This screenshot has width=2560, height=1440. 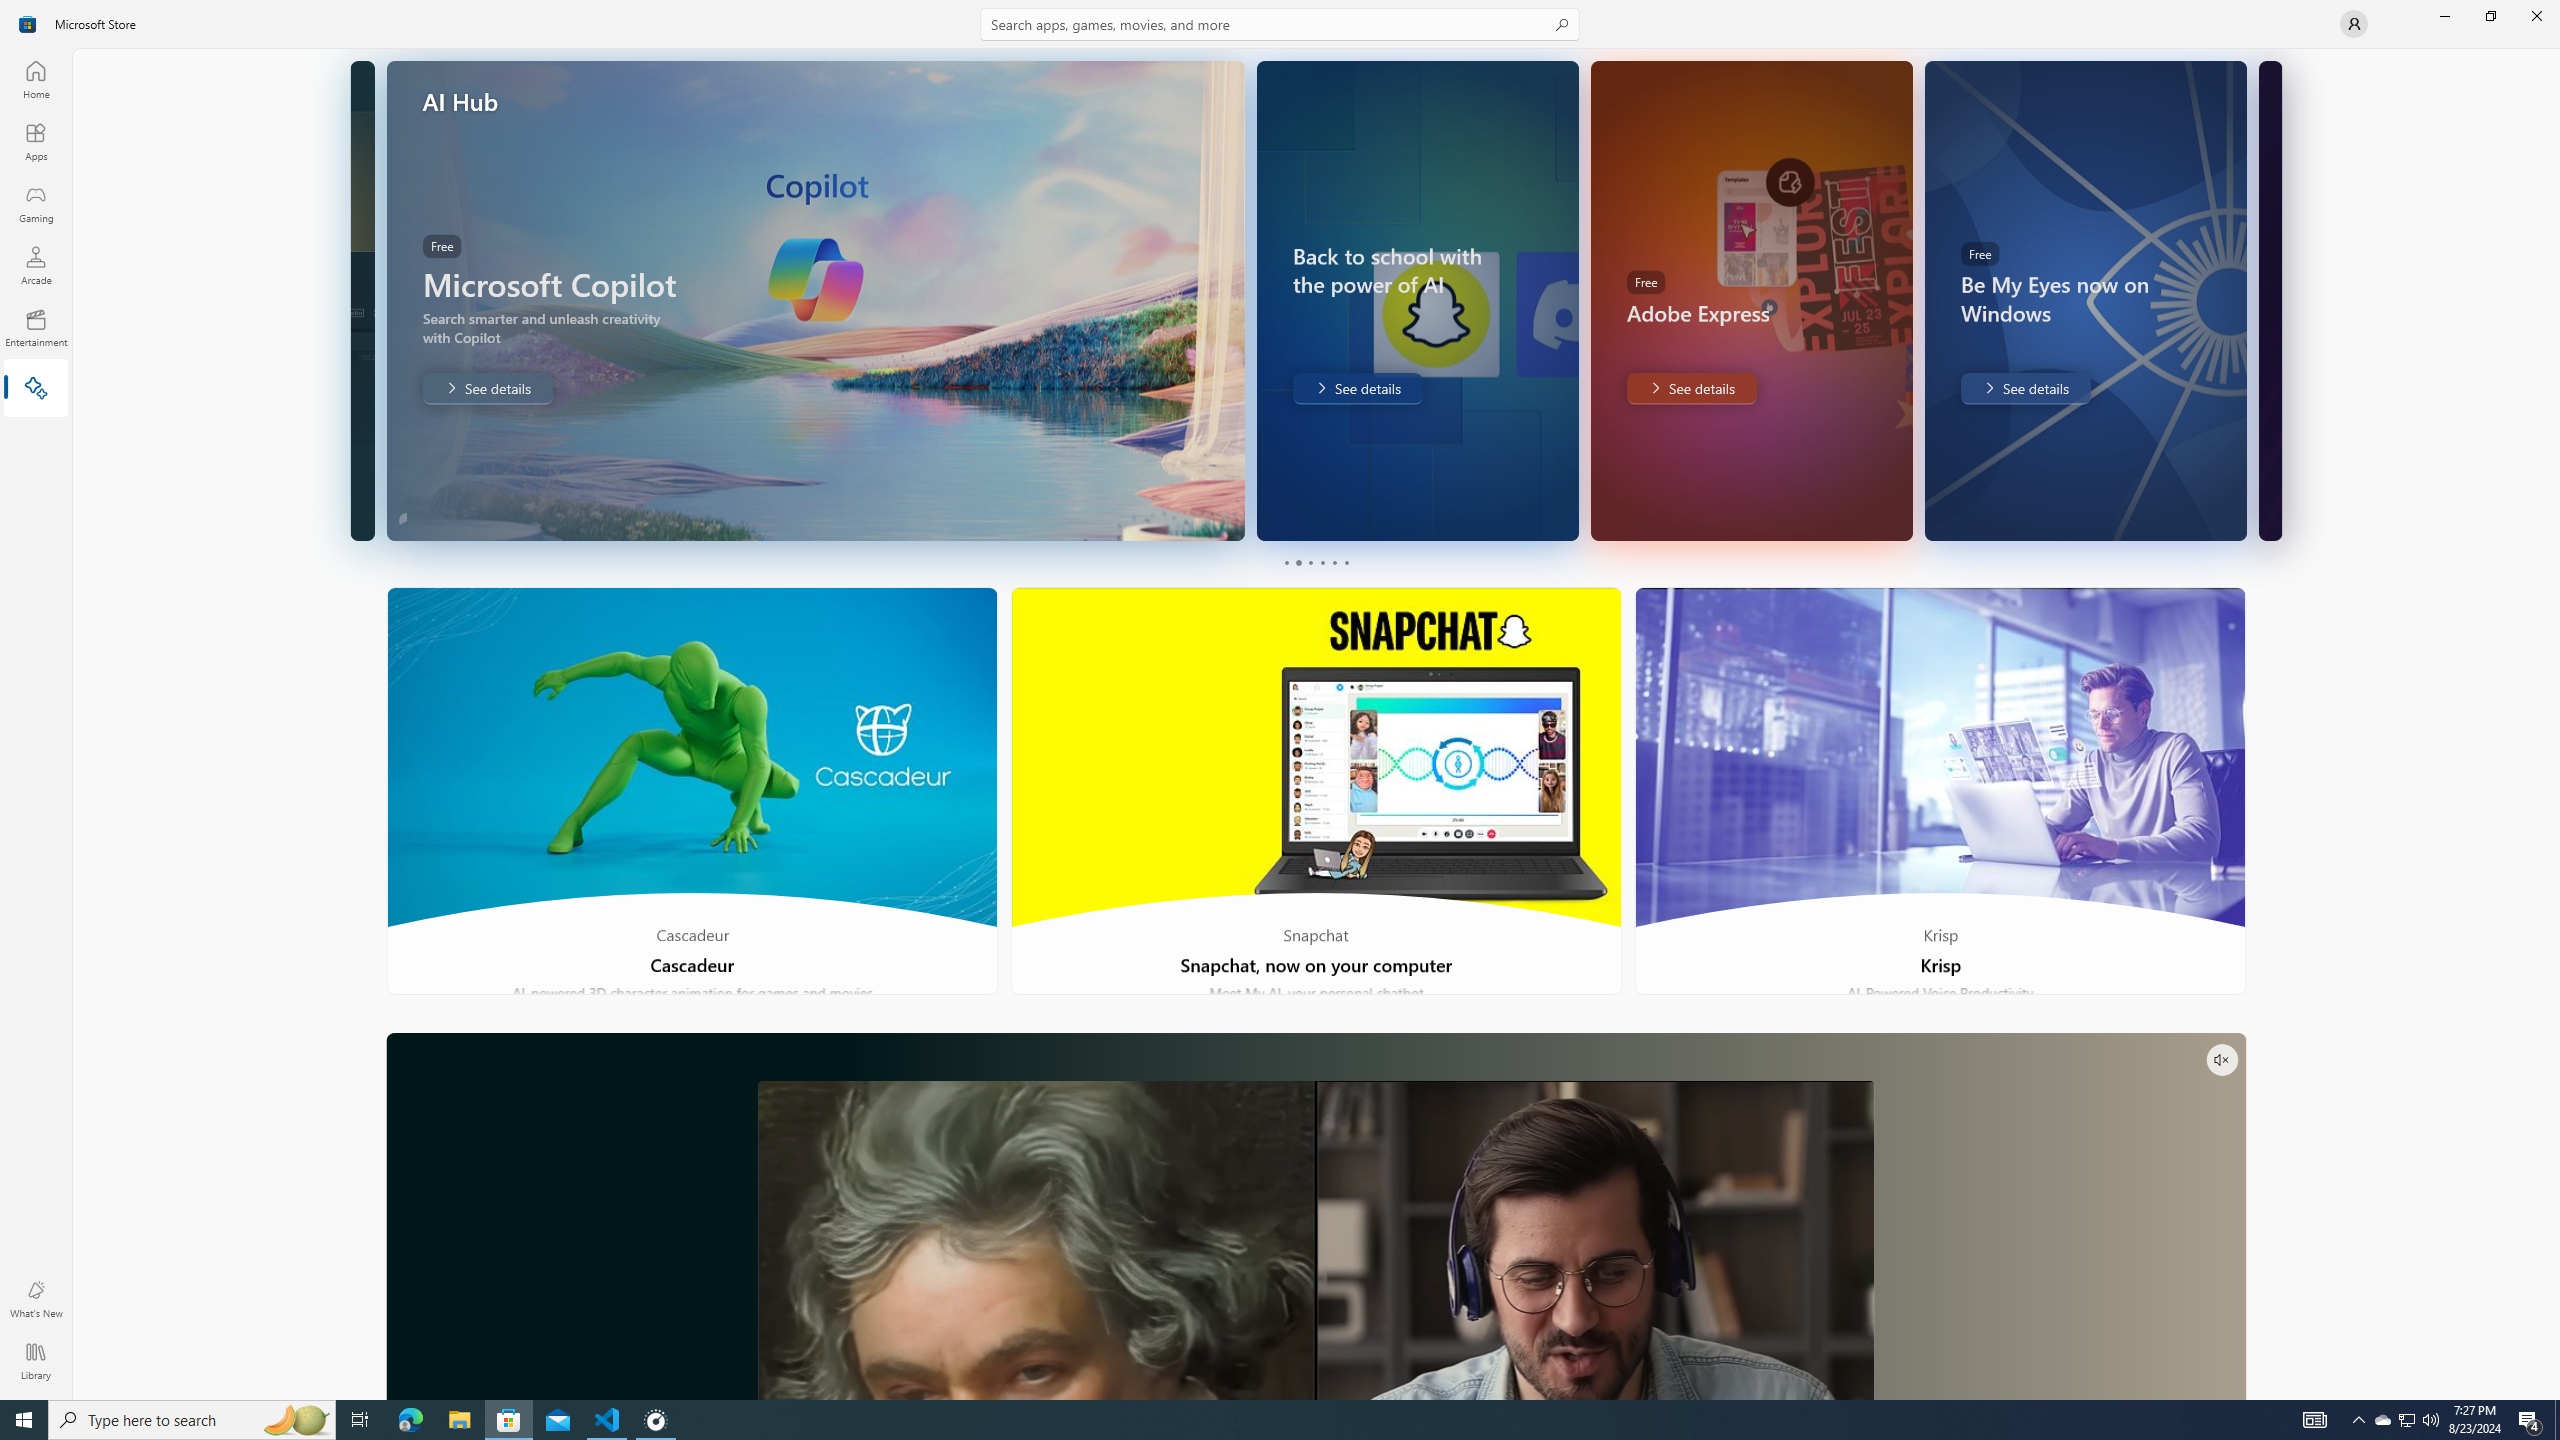 What do you see at coordinates (36, 203) in the screenshot?
I see `Gaming` at bounding box center [36, 203].